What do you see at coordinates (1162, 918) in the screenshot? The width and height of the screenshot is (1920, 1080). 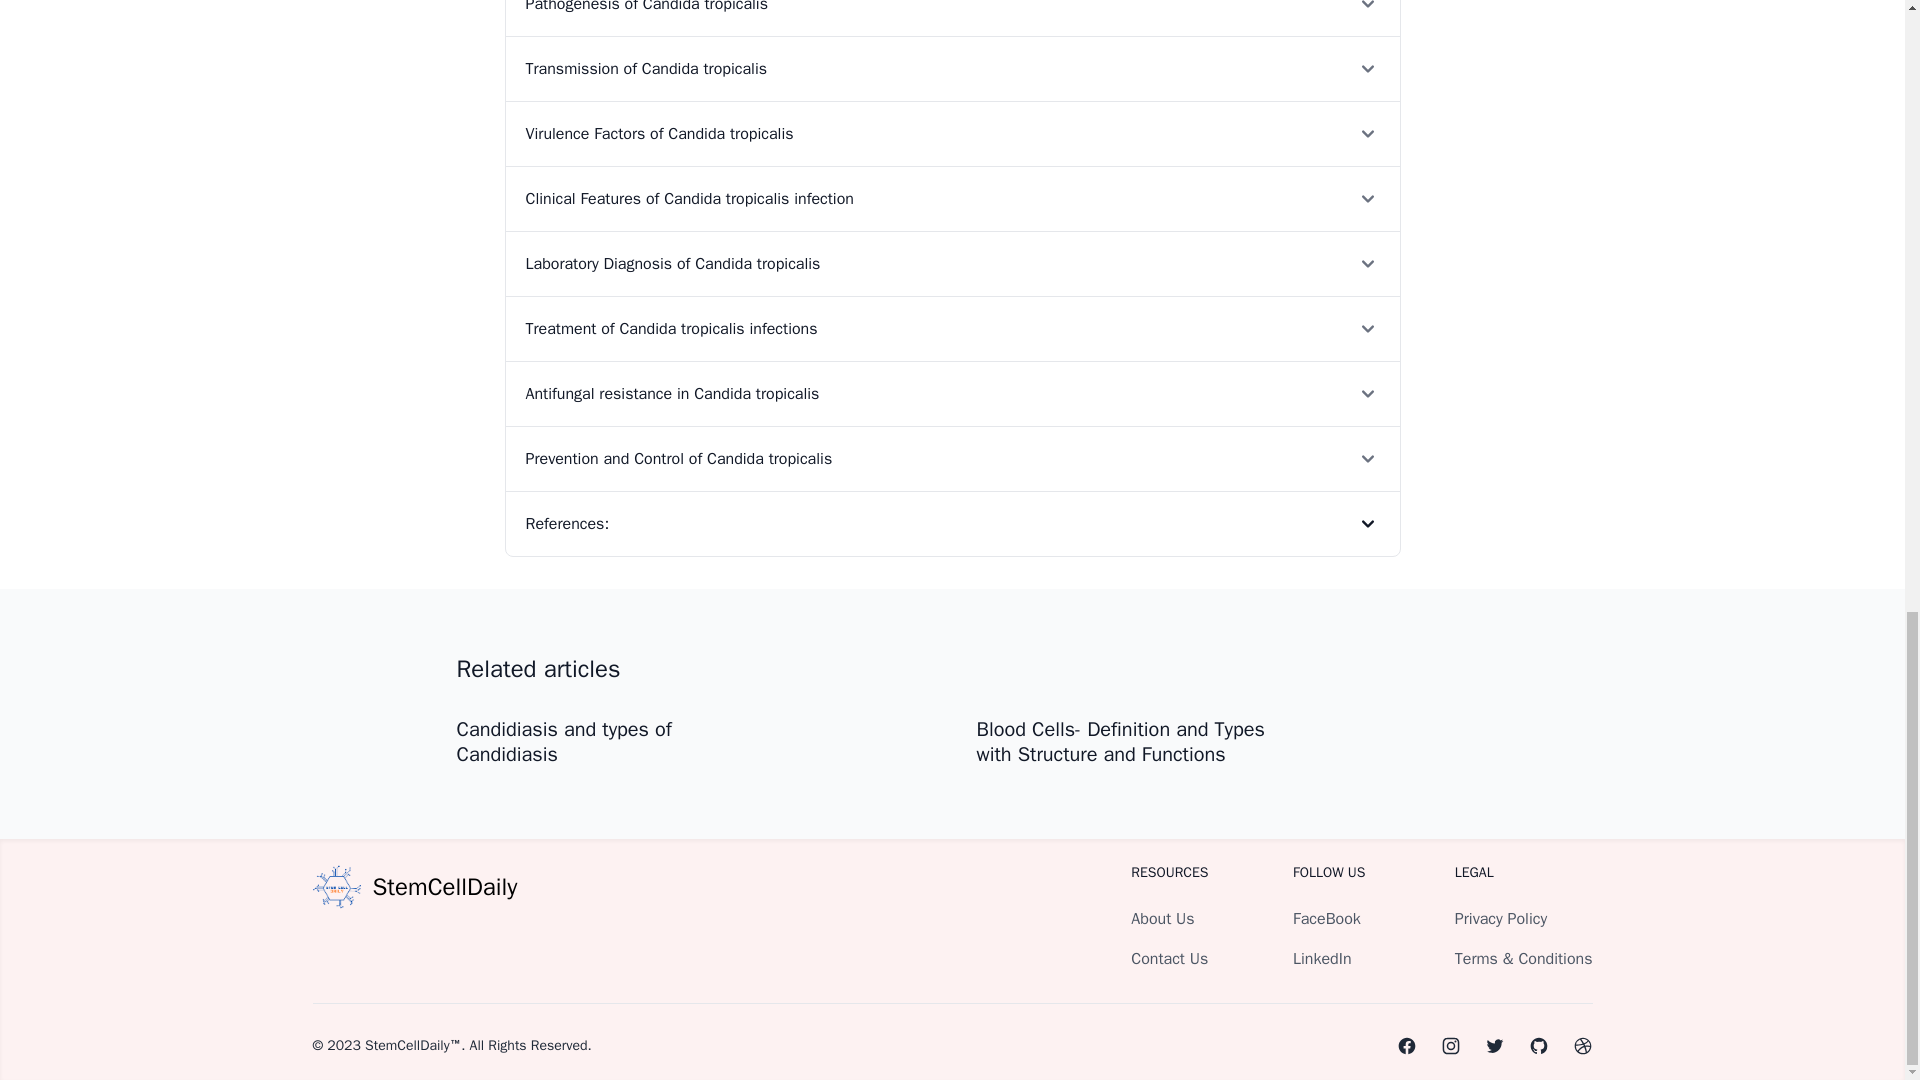 I see `About Us` at bounding box center [1162, 918].